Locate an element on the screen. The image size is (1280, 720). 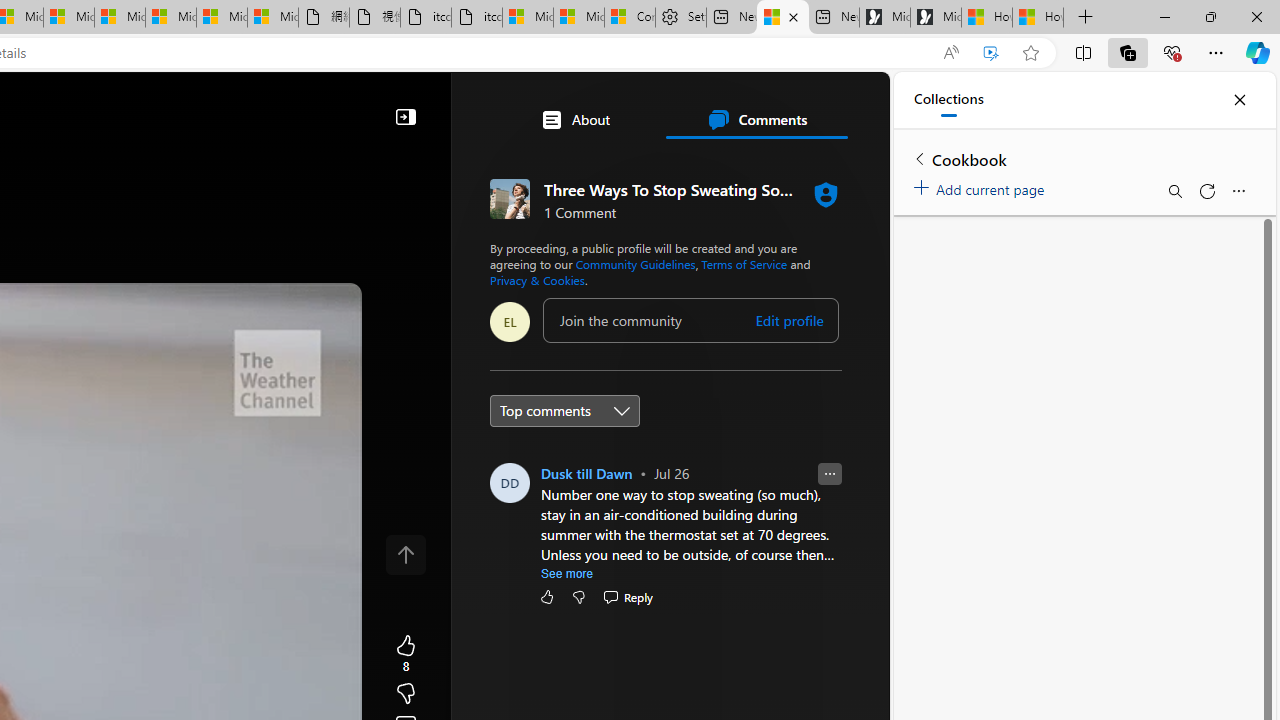
Like is located at coordinates (547, 596).